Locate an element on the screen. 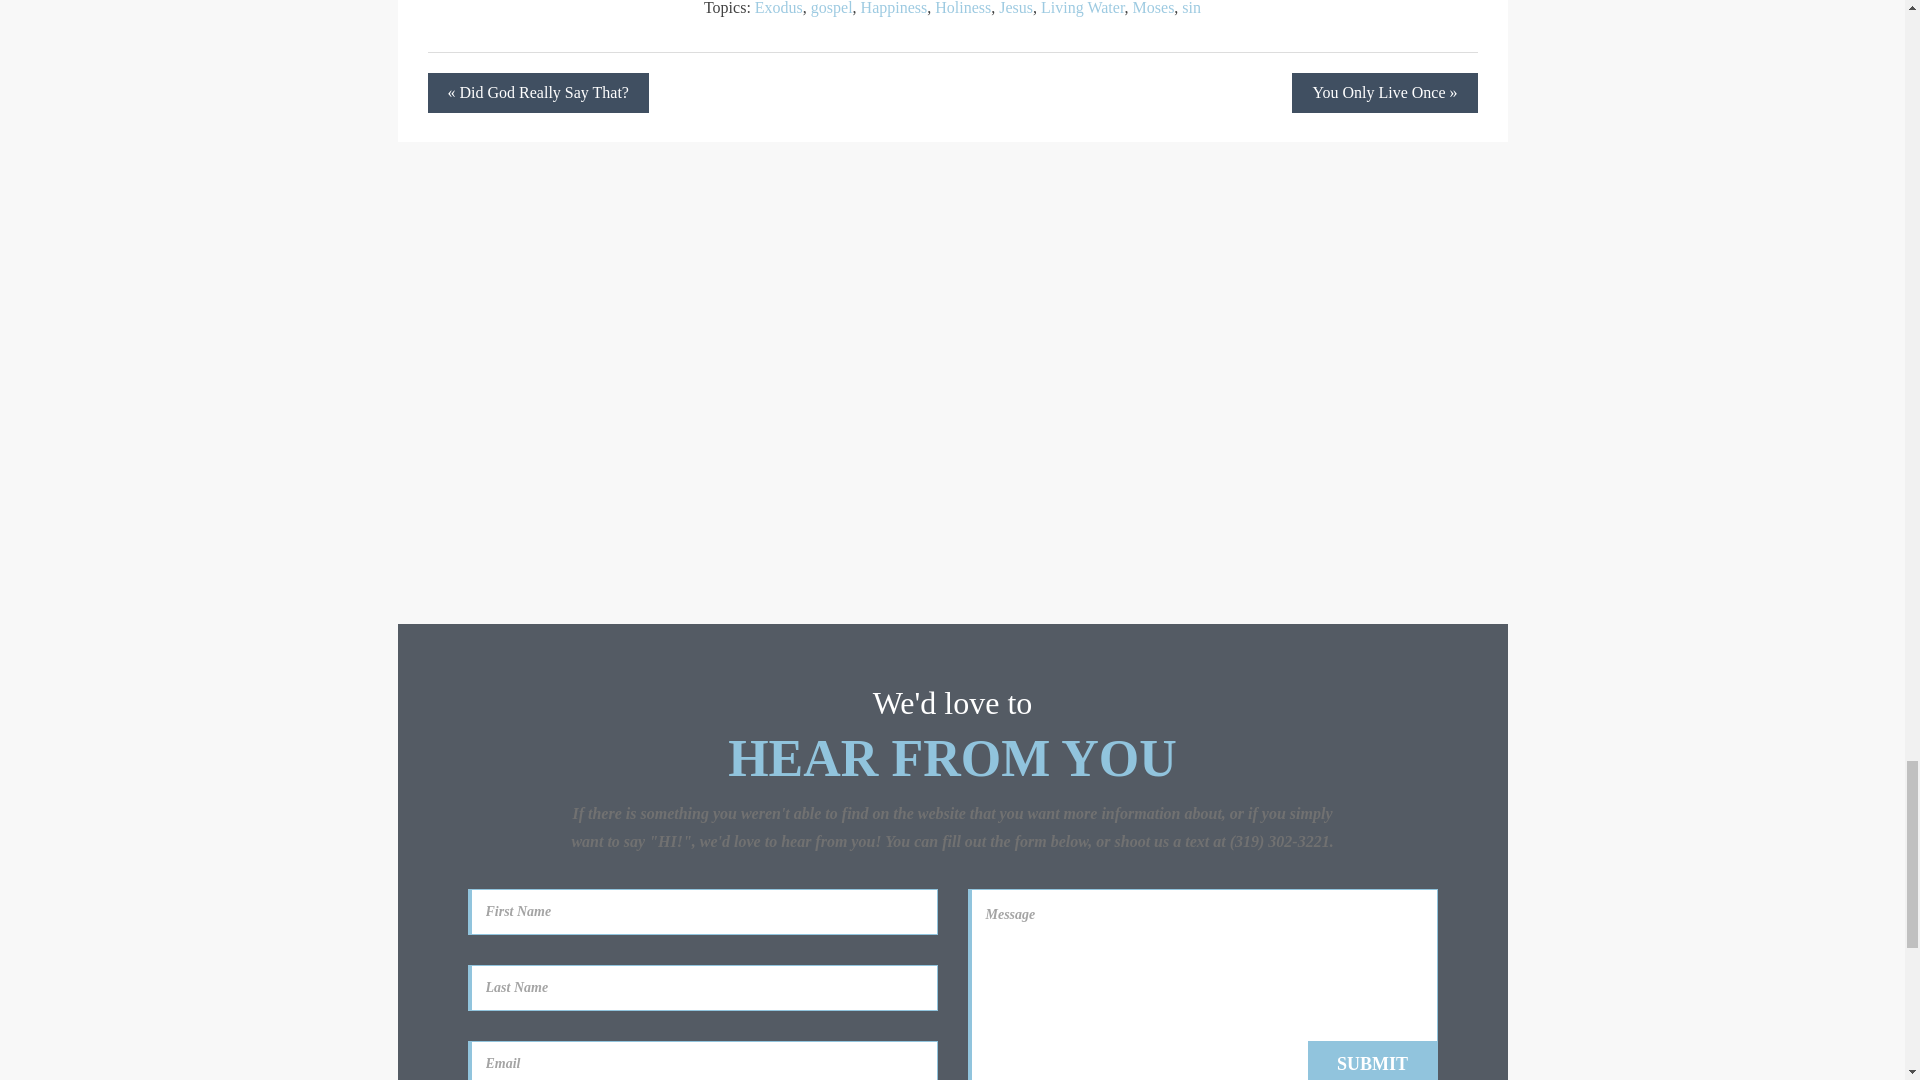 The width and height of the screenshot is (1920, 1080). Jesus is located at coordinates (1015, 8).